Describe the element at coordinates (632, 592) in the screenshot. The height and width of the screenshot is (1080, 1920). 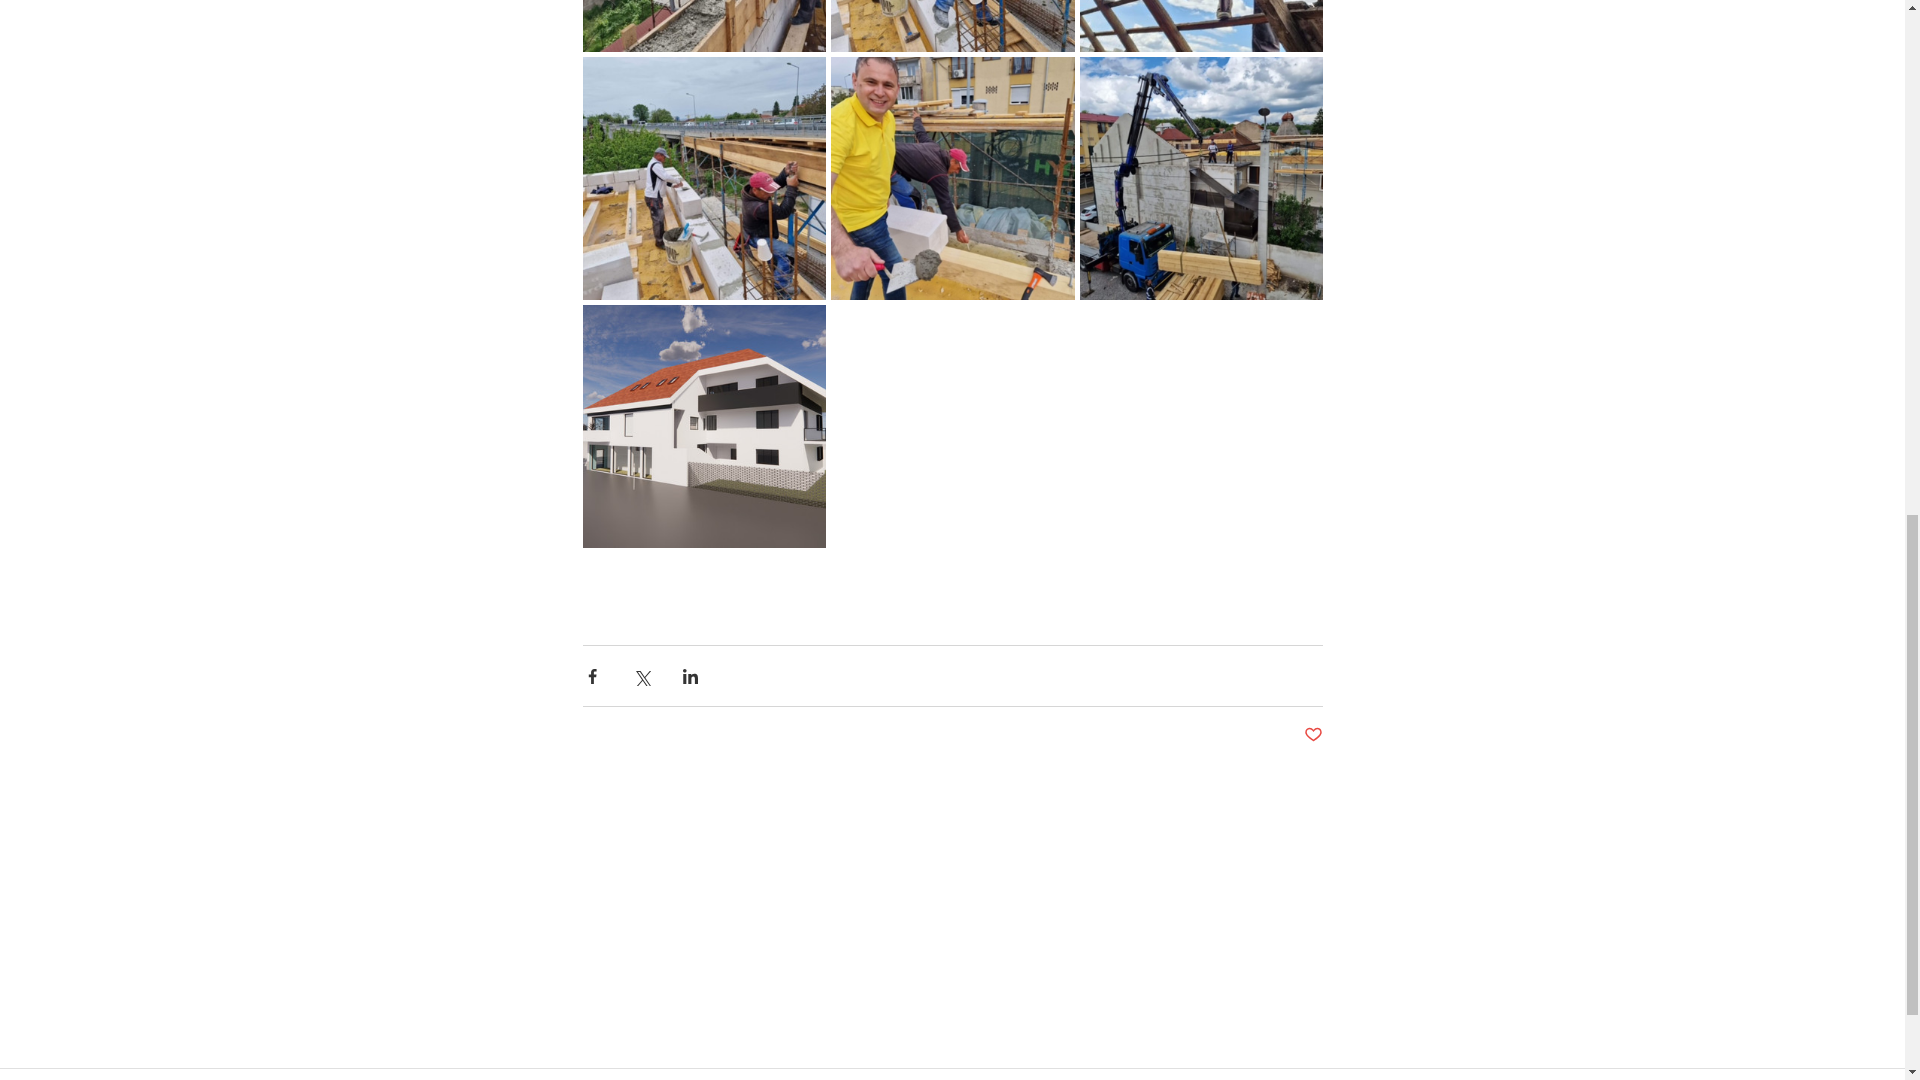
I see `The Romanian Greenhouse community sends their gratitude` at that location.